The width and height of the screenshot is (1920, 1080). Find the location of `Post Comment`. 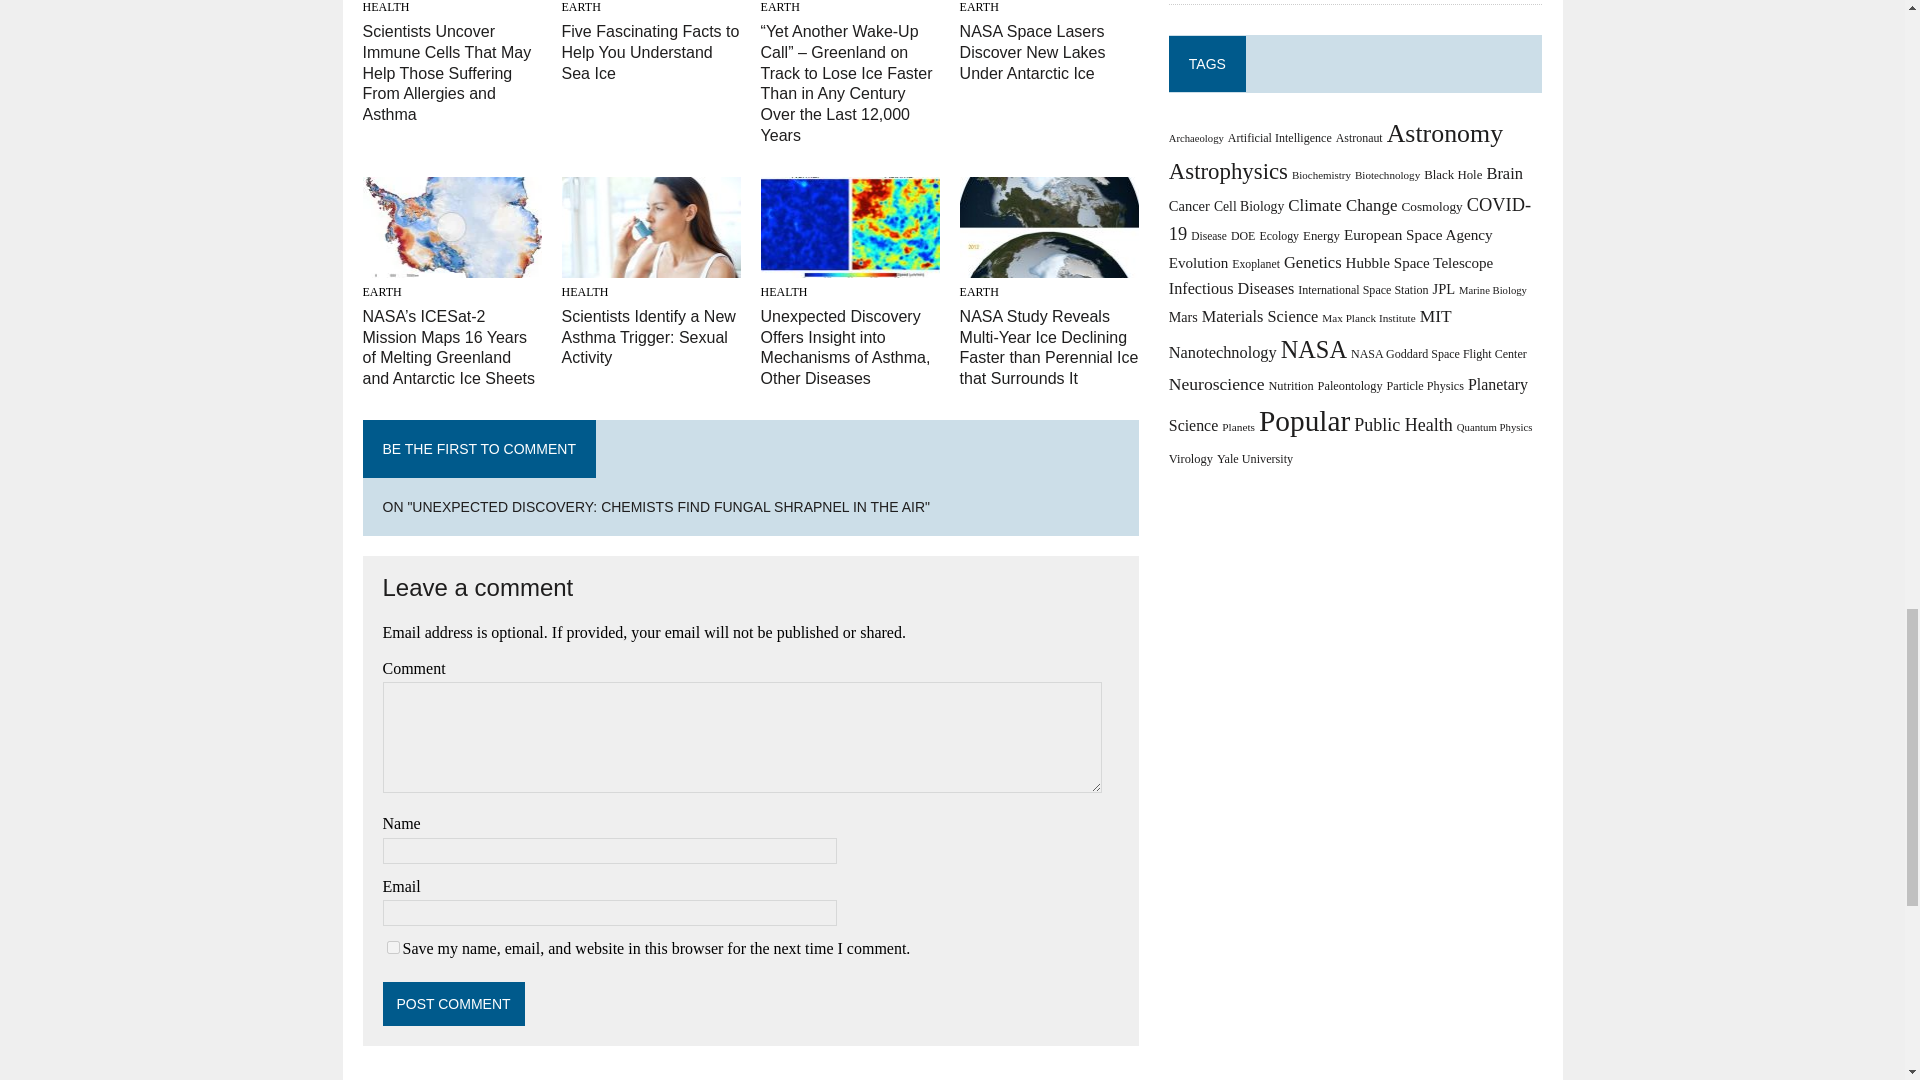

Post Comment is located at coordinates (453, 1004).